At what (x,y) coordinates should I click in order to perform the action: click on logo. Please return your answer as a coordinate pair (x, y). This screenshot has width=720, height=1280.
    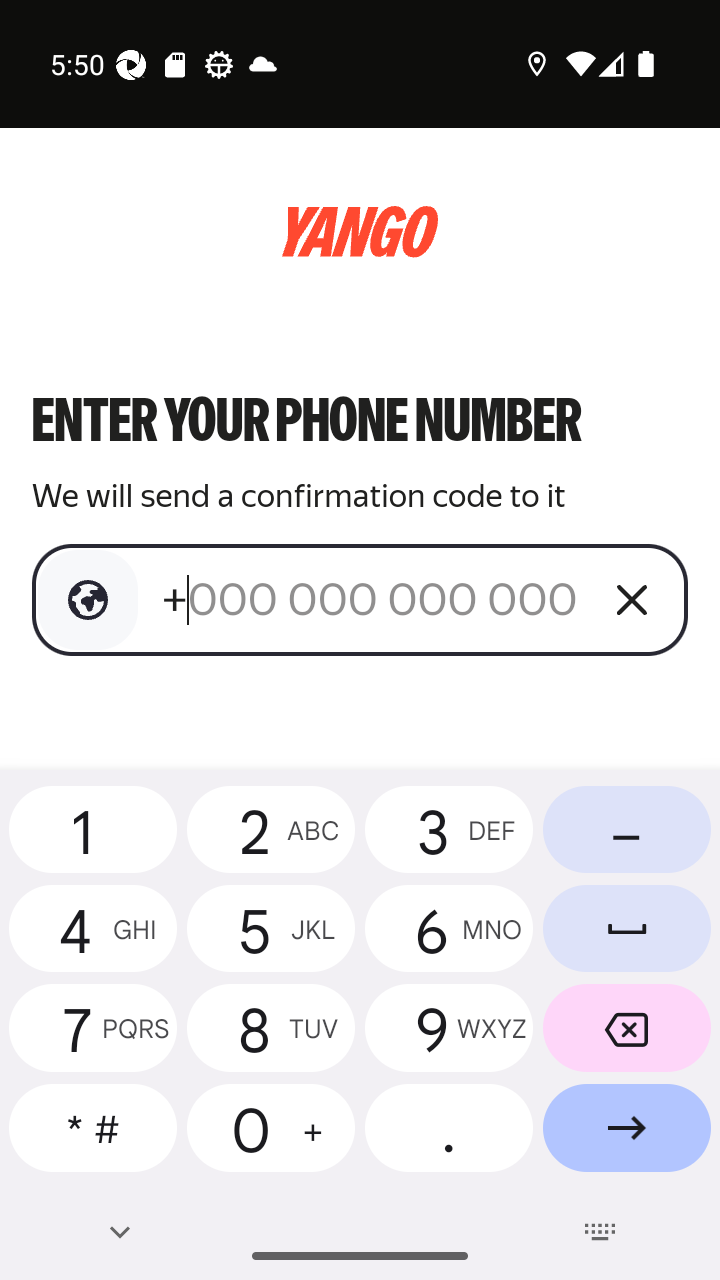
    Looking at the image, I should click on (360, 232).